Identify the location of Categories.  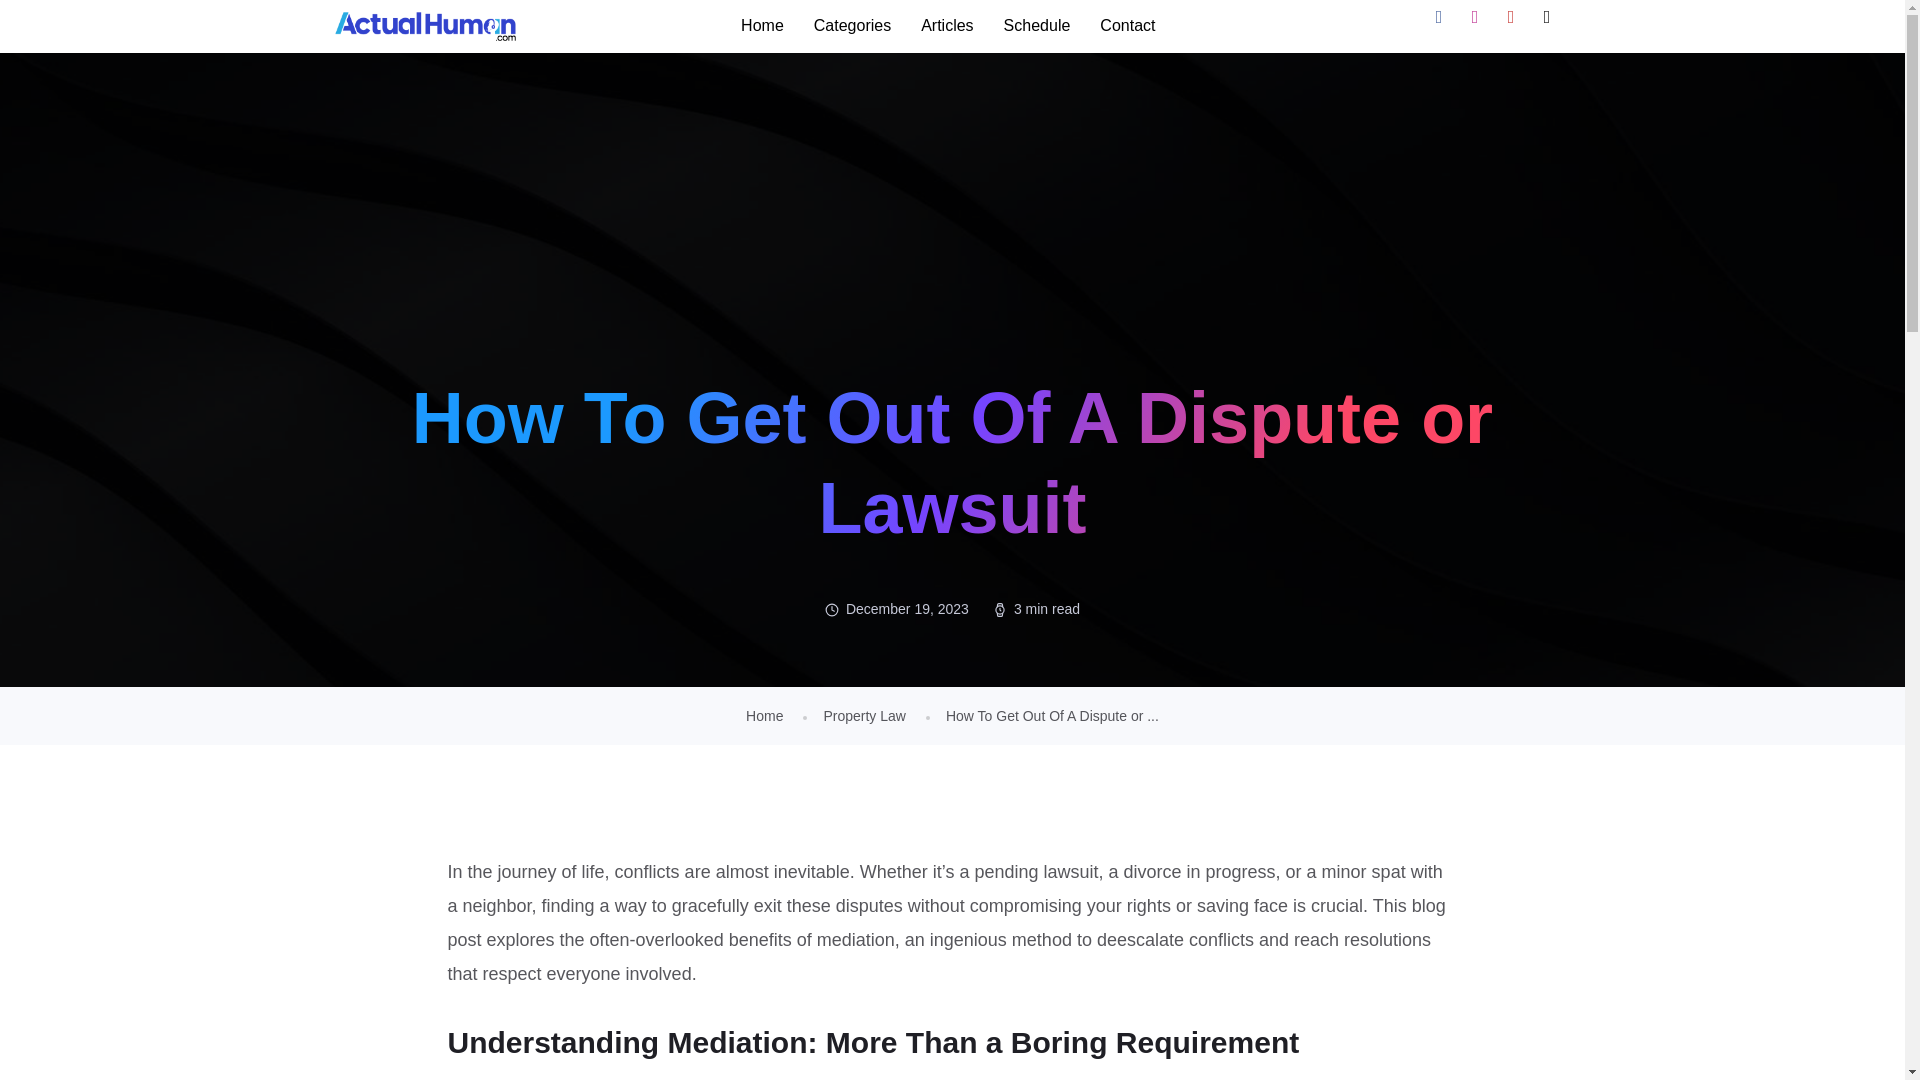
(852, 26).